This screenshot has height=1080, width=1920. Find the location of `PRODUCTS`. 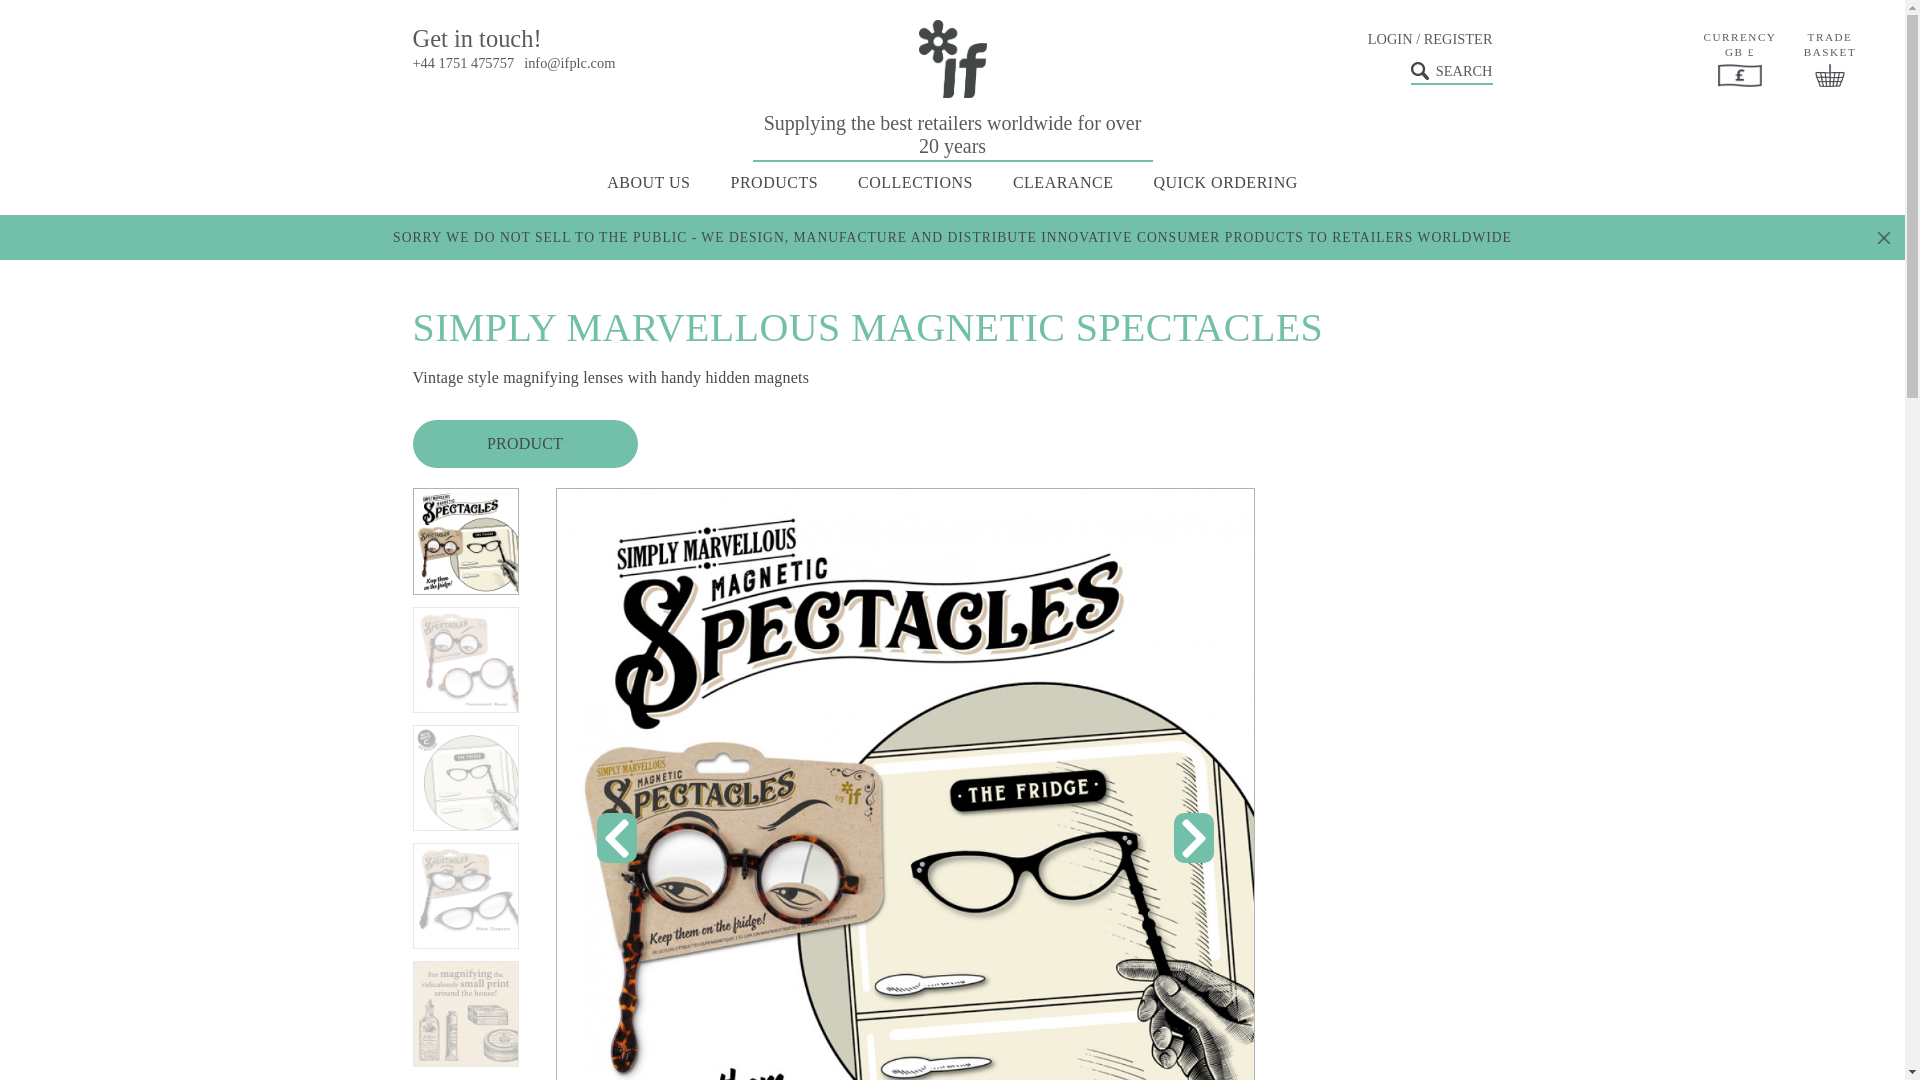

PRODUCTS is located at coordinates (775, 182).